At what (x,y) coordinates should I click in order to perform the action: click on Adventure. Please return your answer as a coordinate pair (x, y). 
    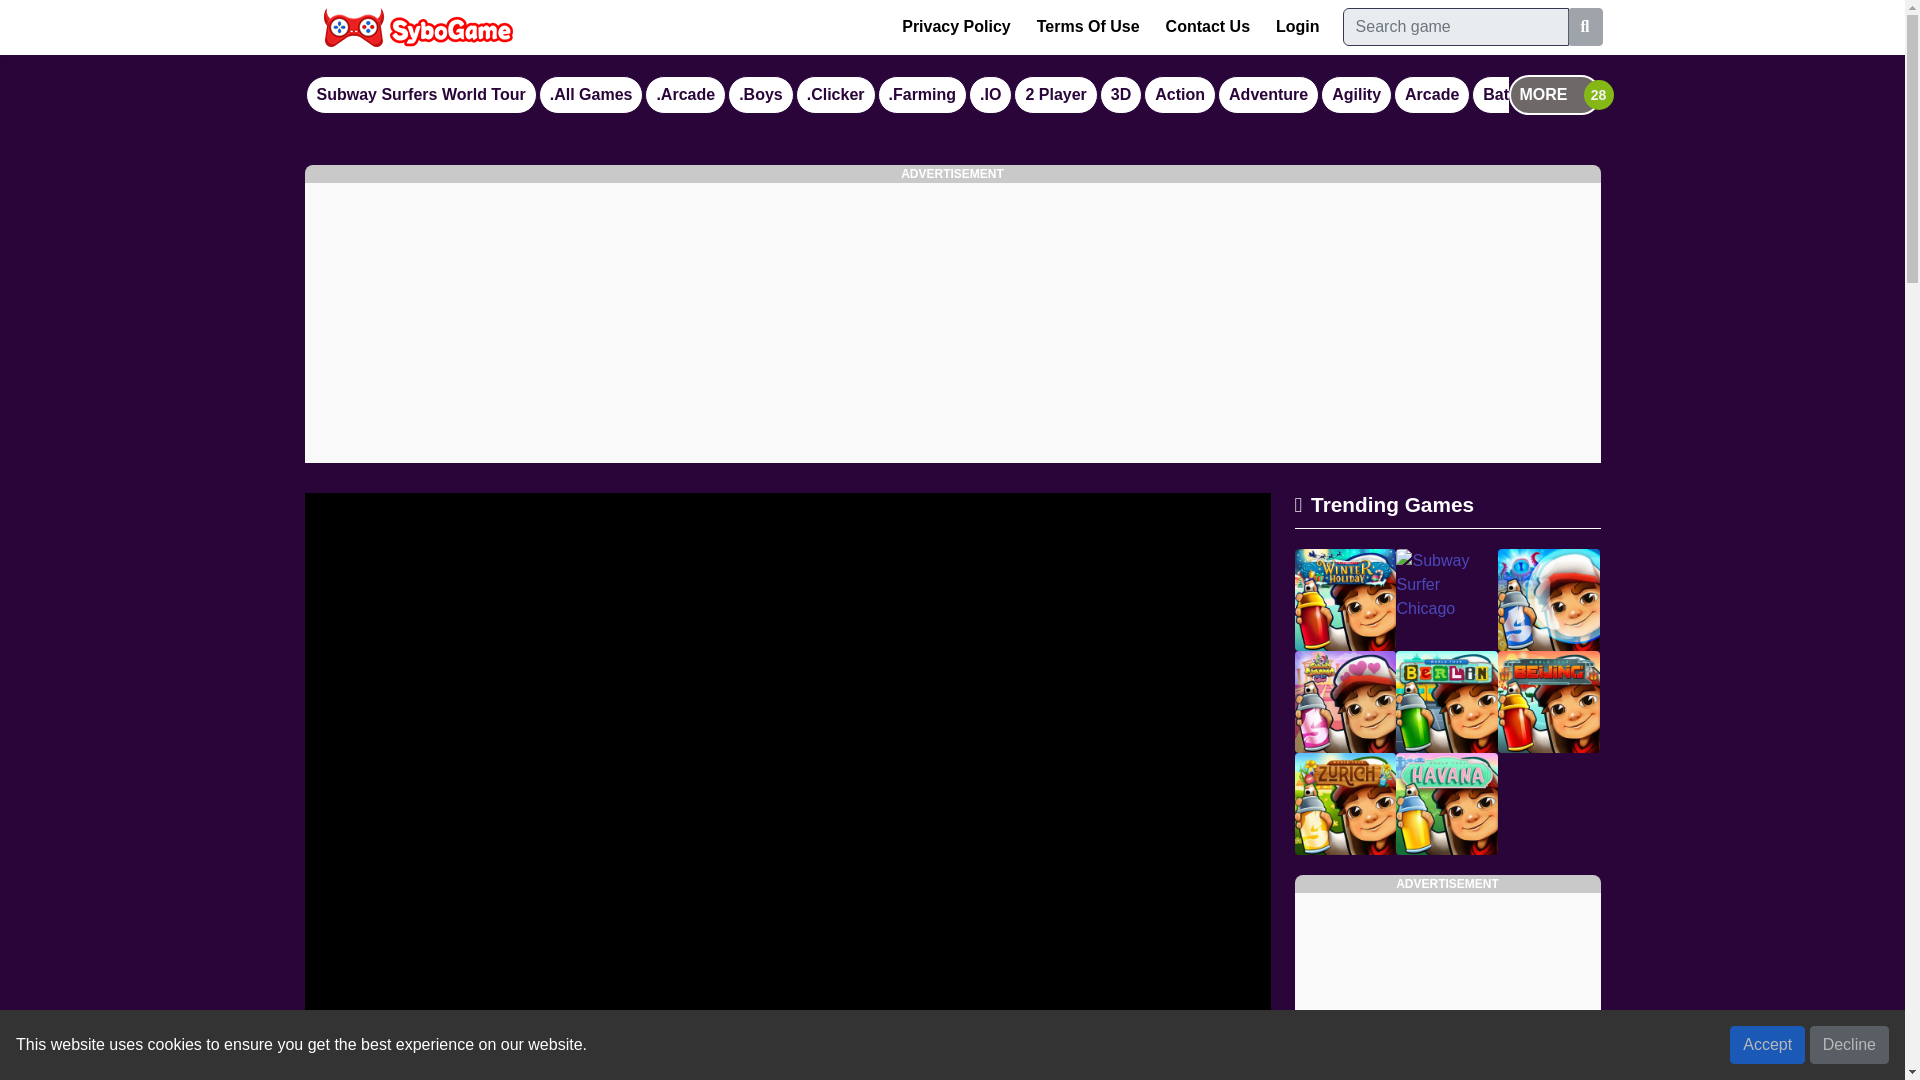
    Looking at the image, I should click on (1268, 94).